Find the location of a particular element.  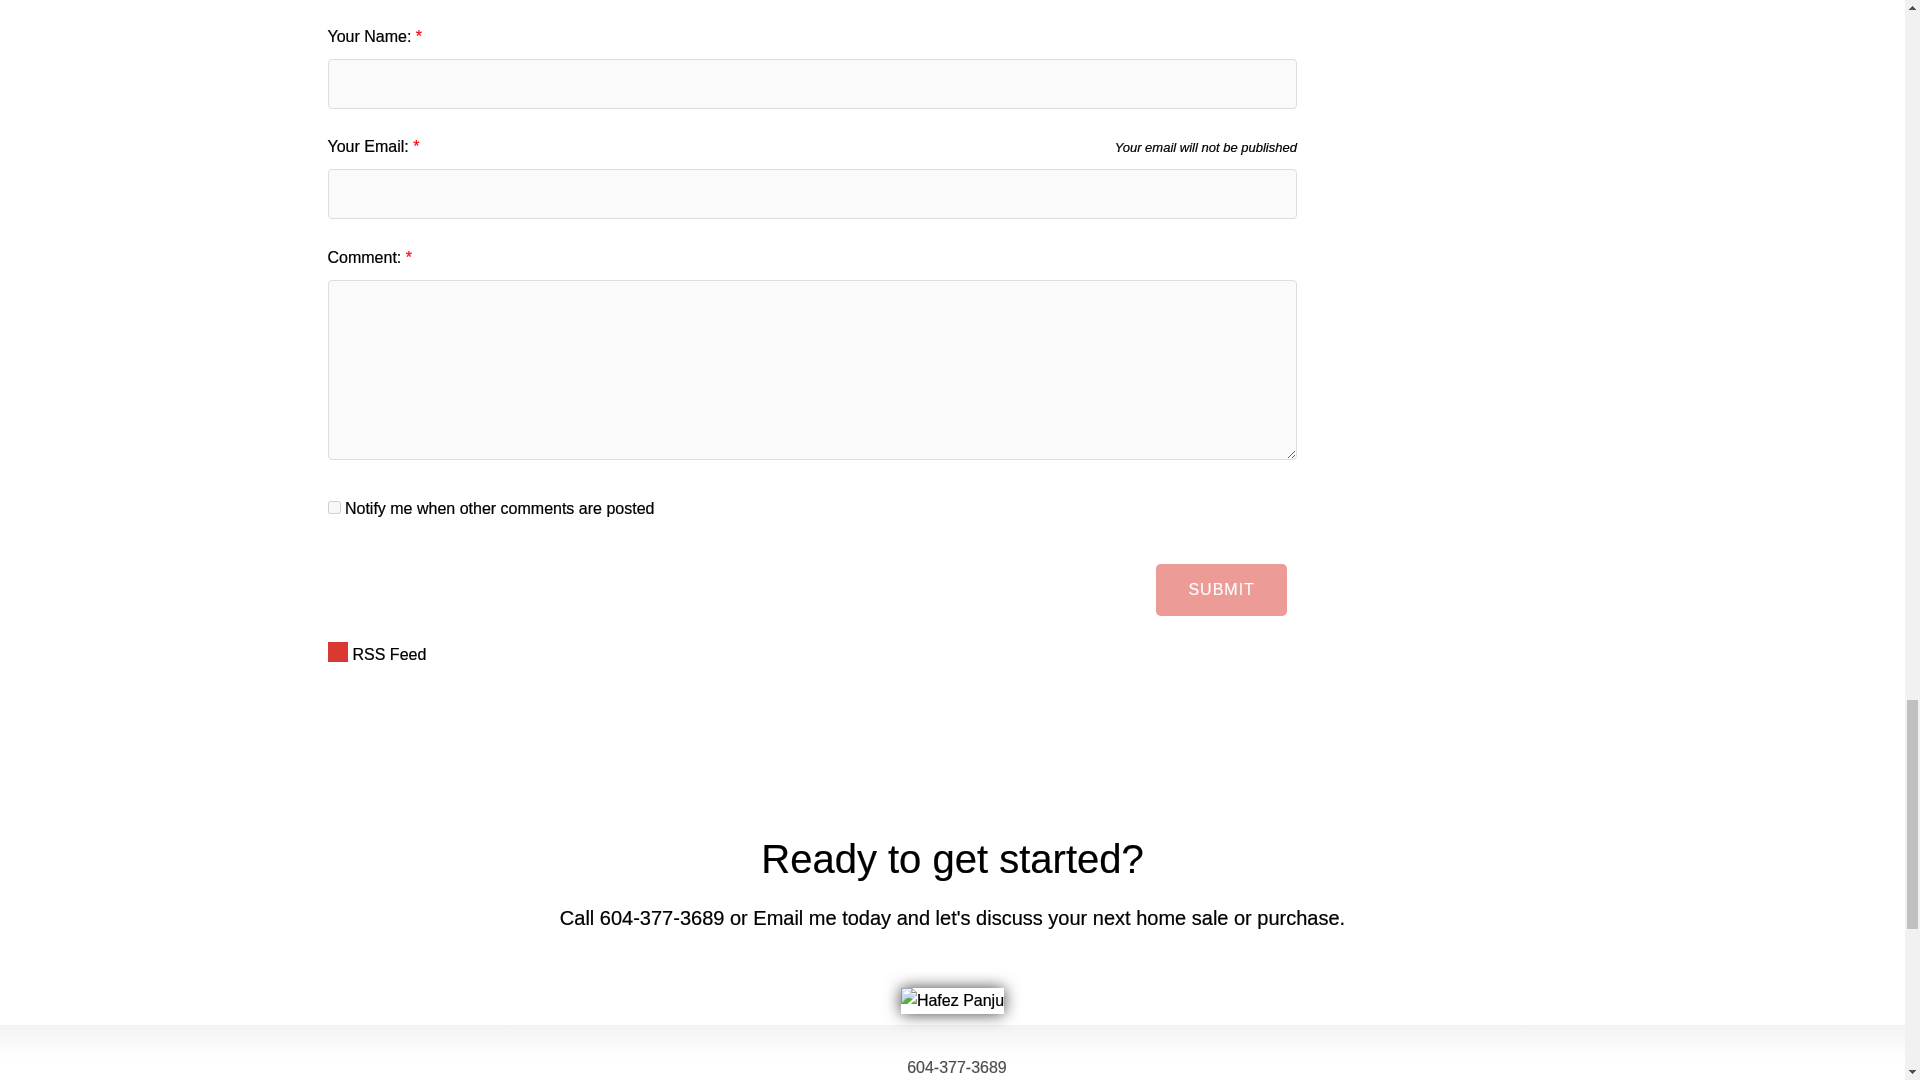

RSS is located at coordinates (812, 654).